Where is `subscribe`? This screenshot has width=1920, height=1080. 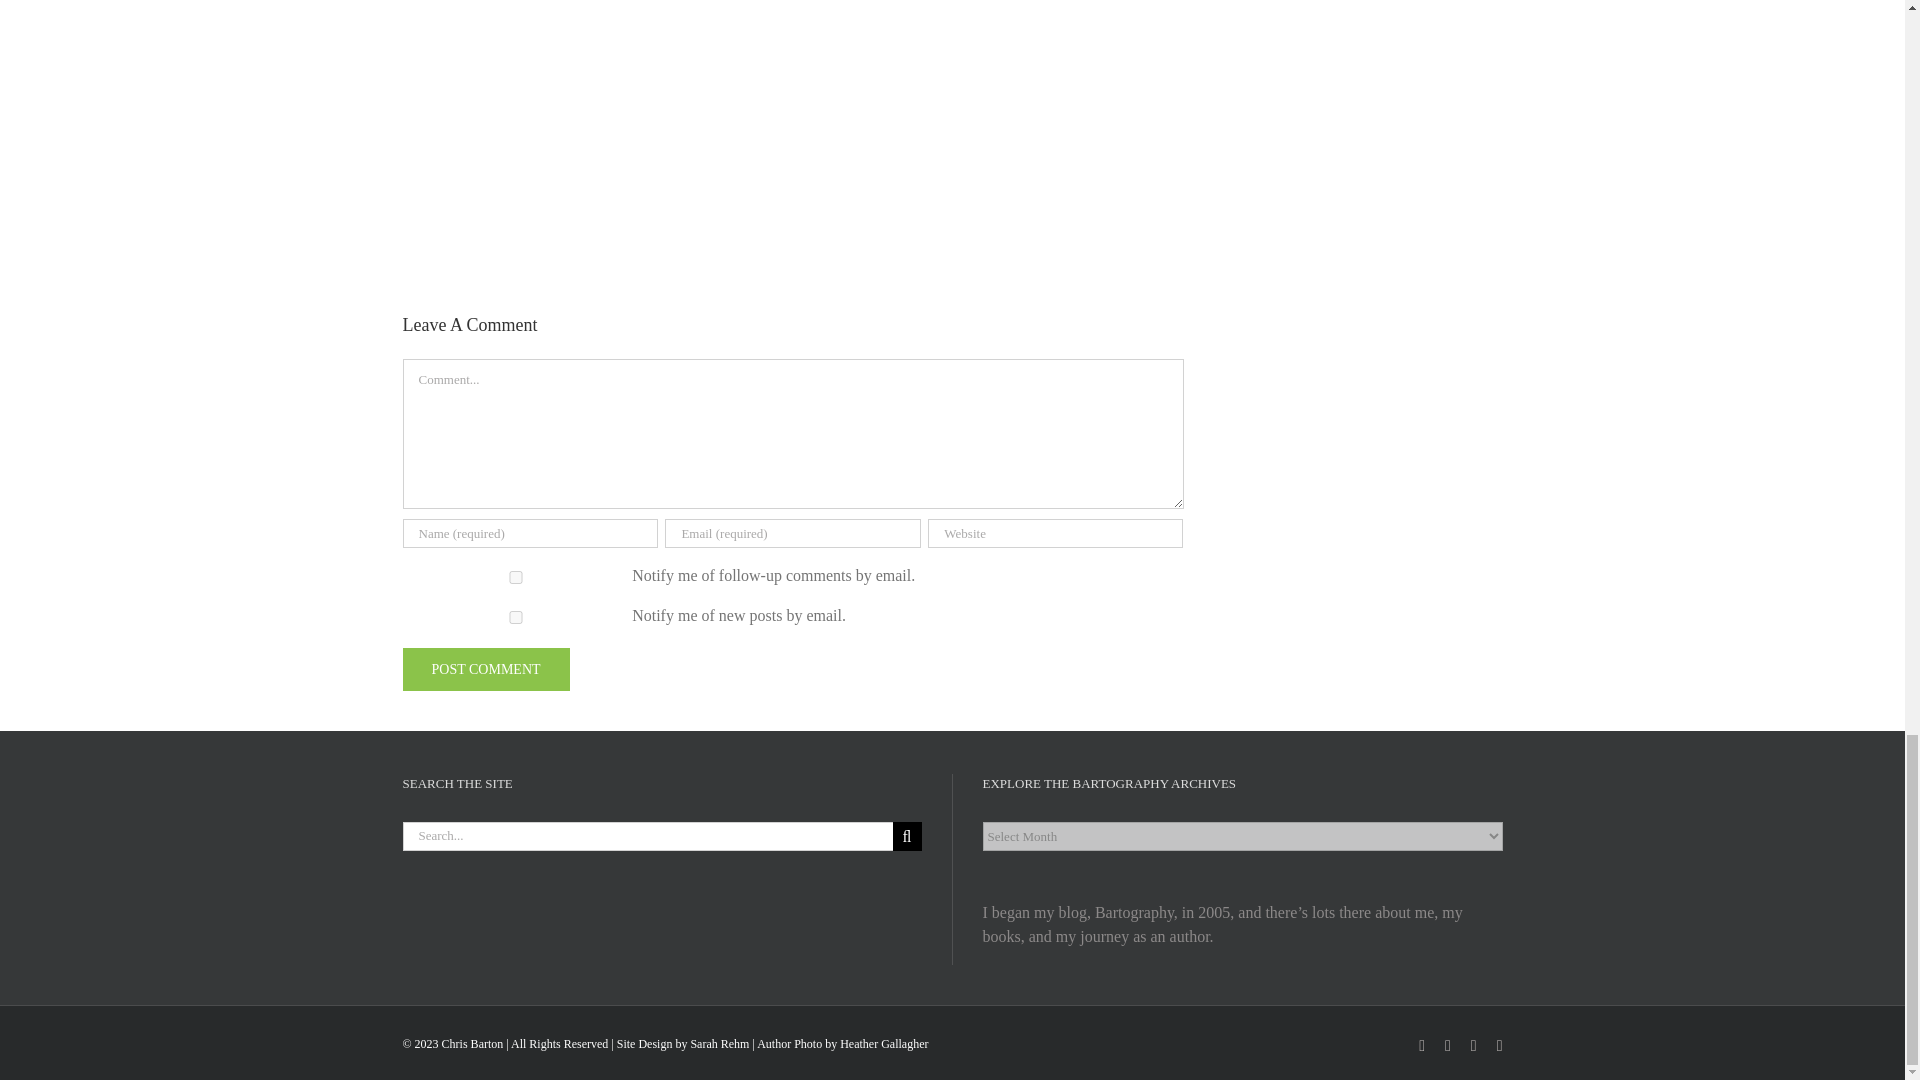 subscribe is located at coordinates (515, 578).